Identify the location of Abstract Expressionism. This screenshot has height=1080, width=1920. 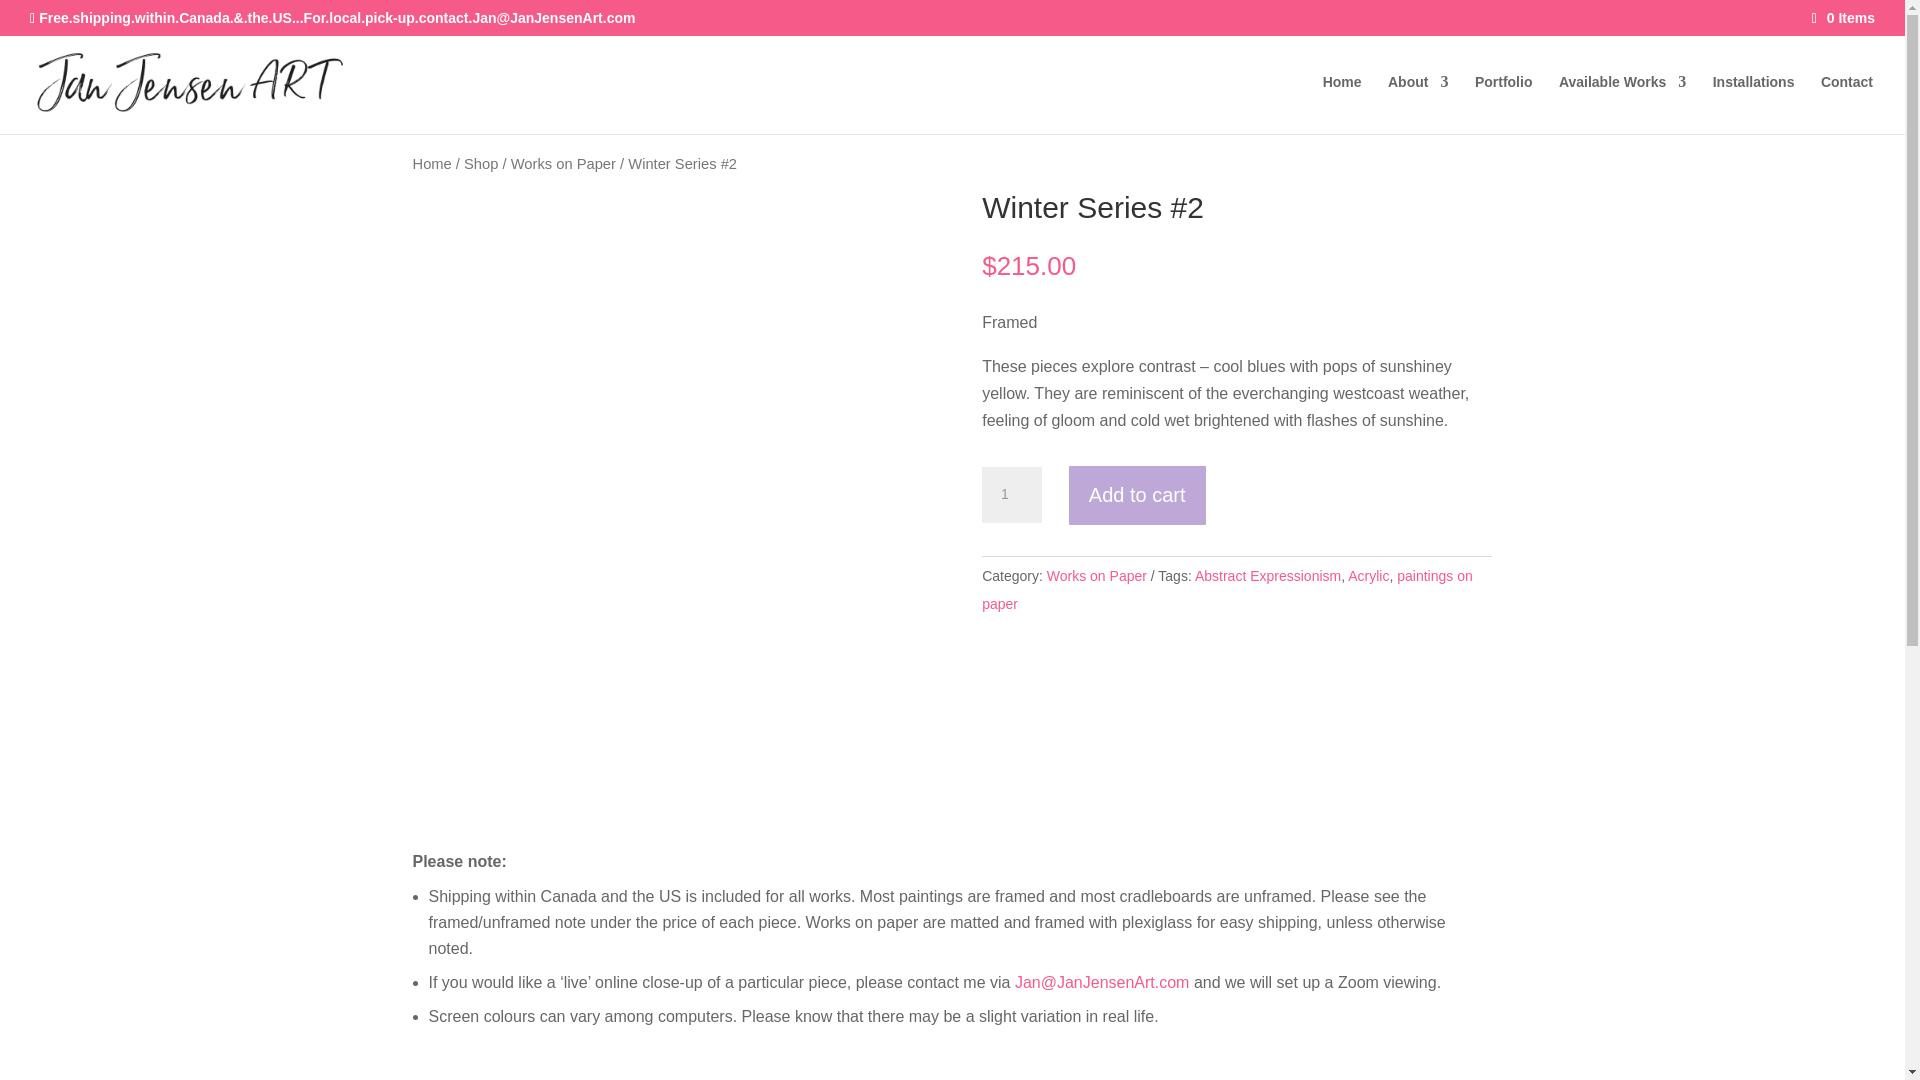
(1267, 576).